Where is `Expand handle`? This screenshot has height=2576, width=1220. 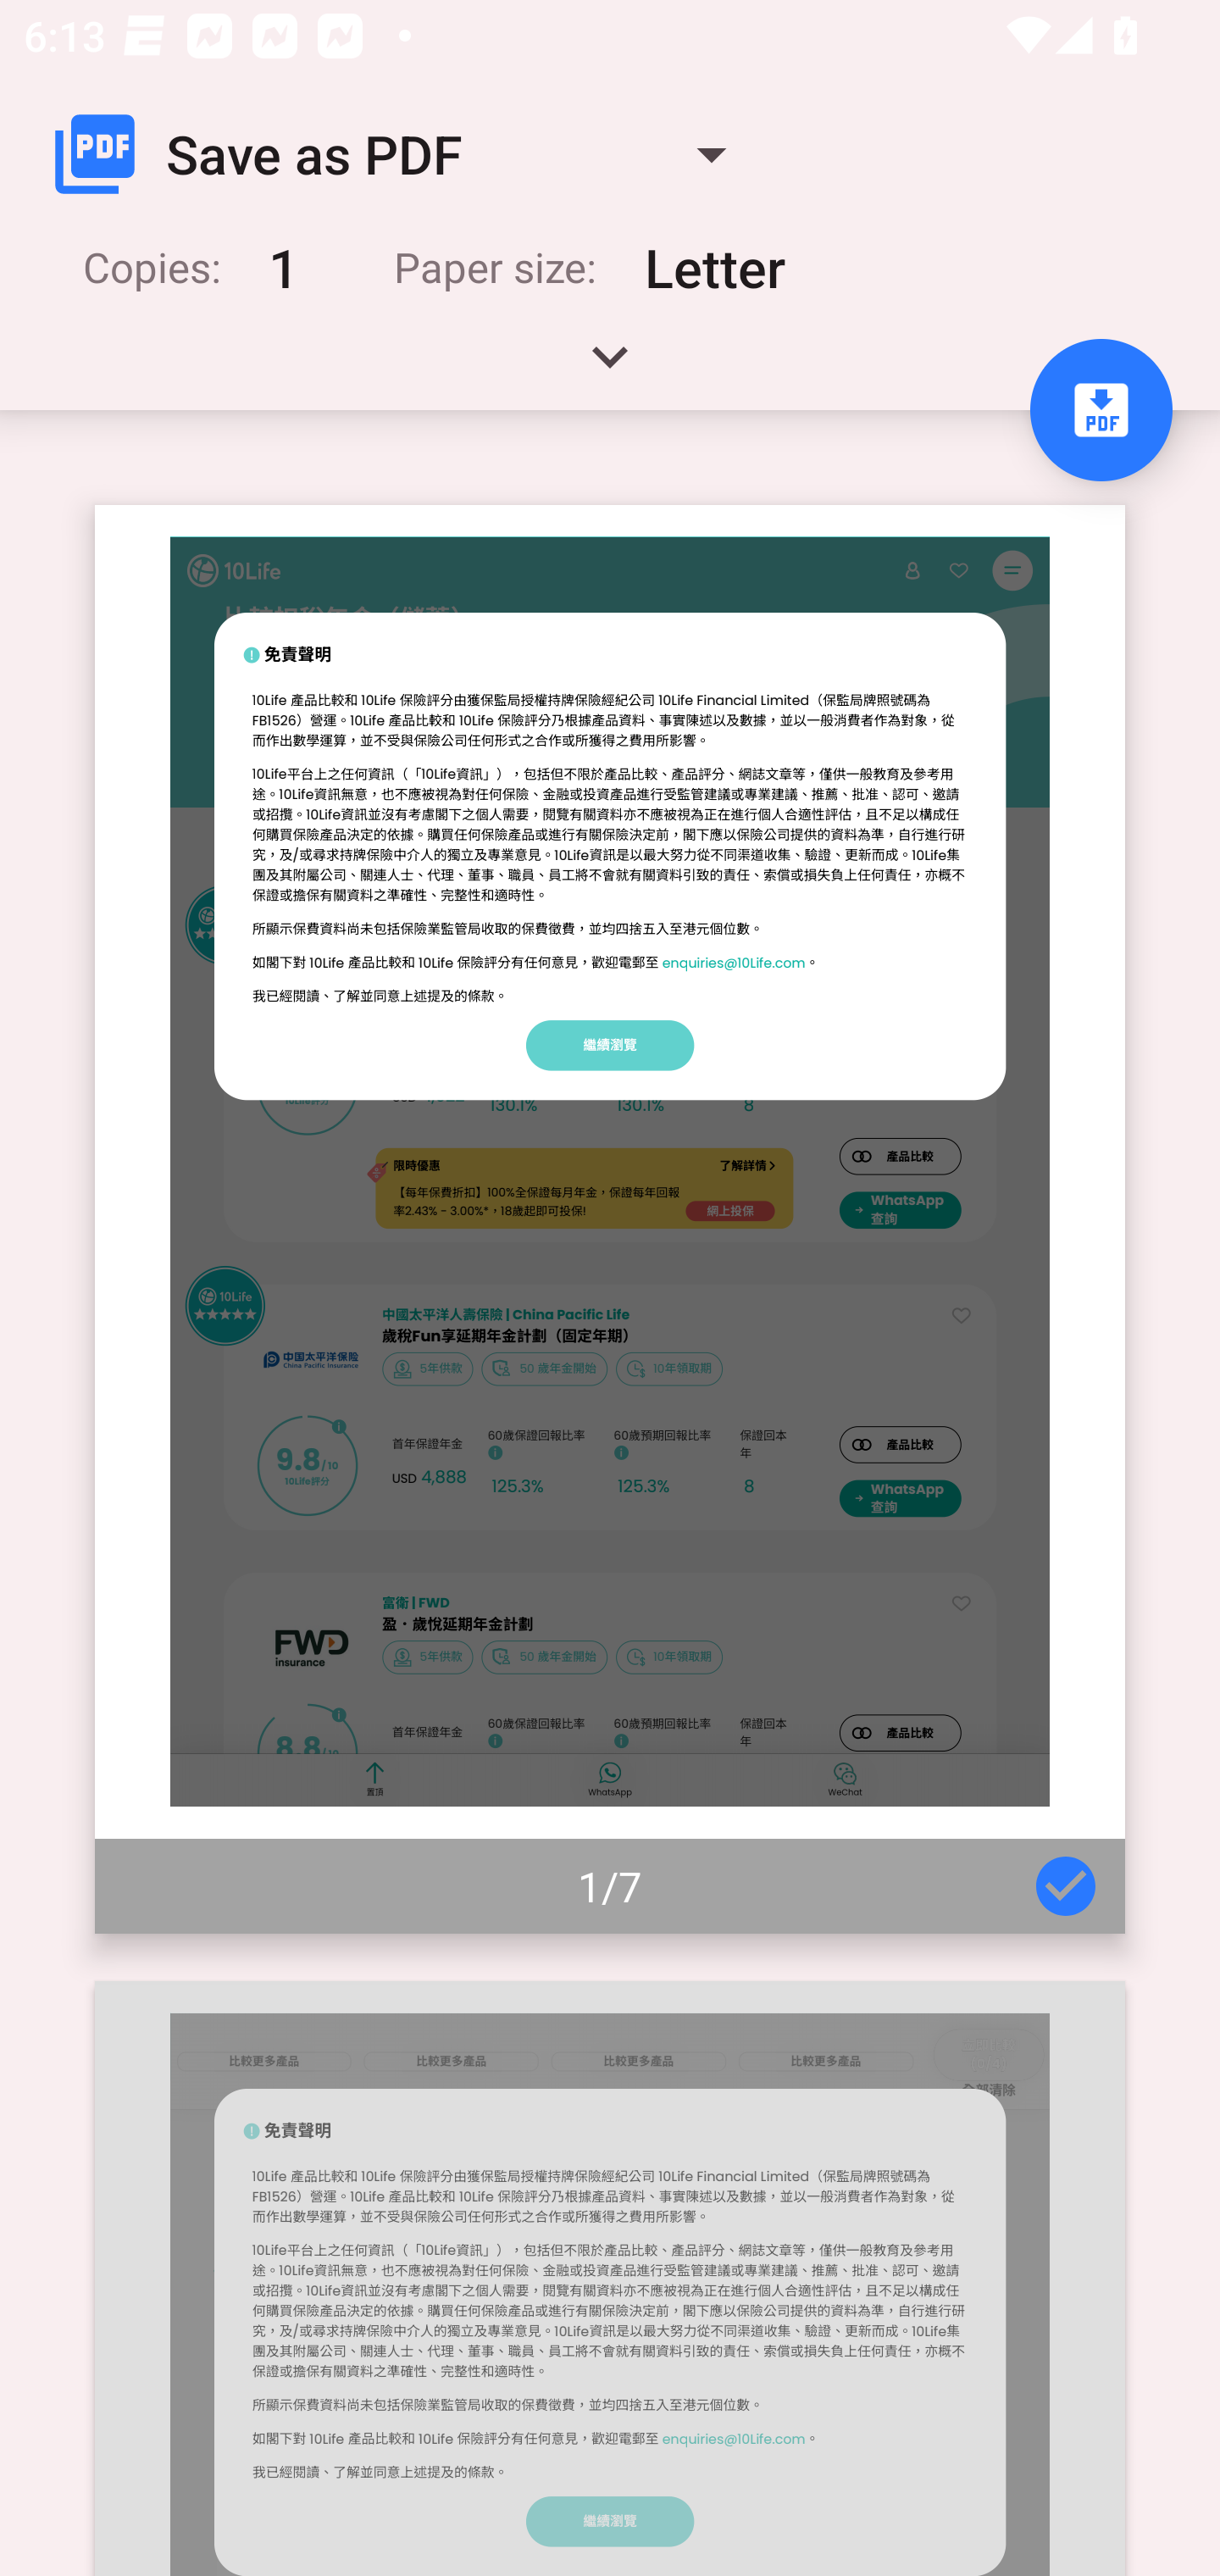 Expand handle is located at coordinates (610, 368).